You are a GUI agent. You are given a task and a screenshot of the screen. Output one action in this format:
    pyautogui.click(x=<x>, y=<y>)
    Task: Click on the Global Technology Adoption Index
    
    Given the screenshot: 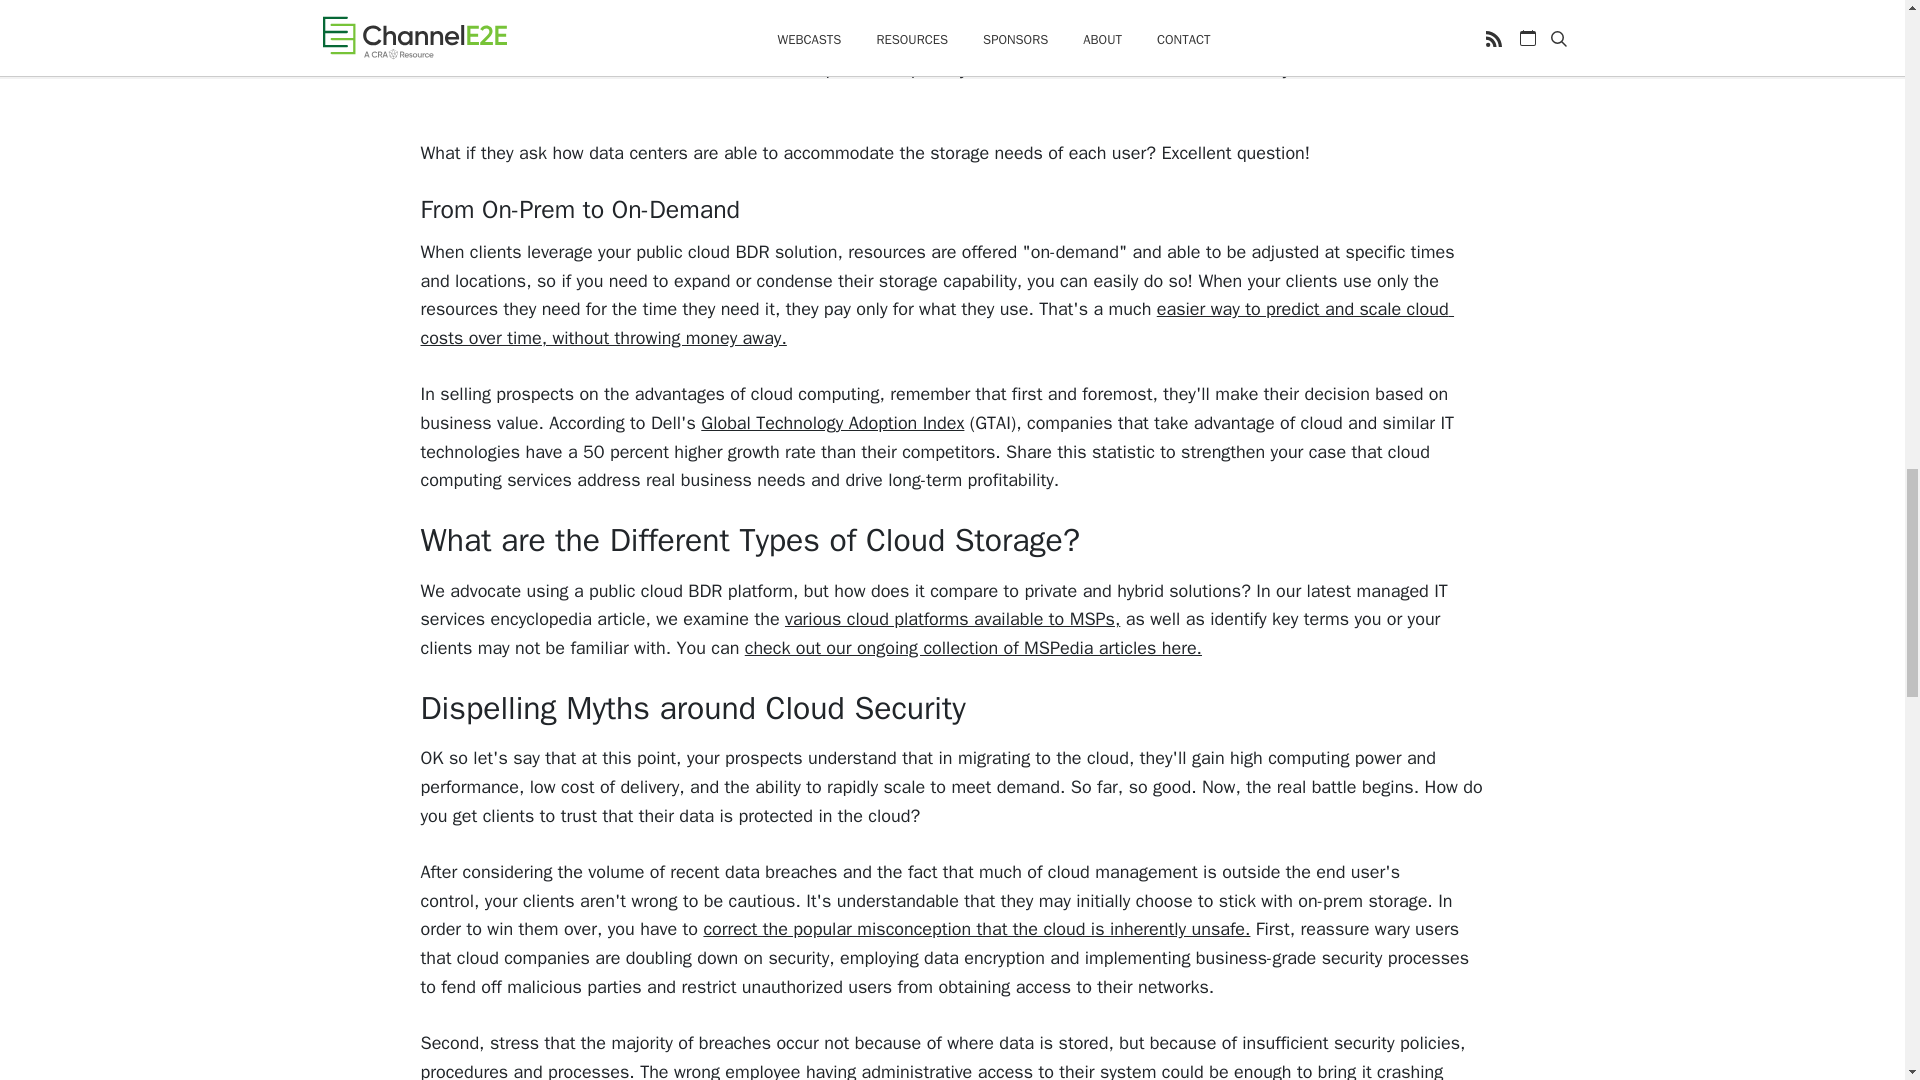 What is the action you would take?
    pyautogui.click(x=832, y=422)
    